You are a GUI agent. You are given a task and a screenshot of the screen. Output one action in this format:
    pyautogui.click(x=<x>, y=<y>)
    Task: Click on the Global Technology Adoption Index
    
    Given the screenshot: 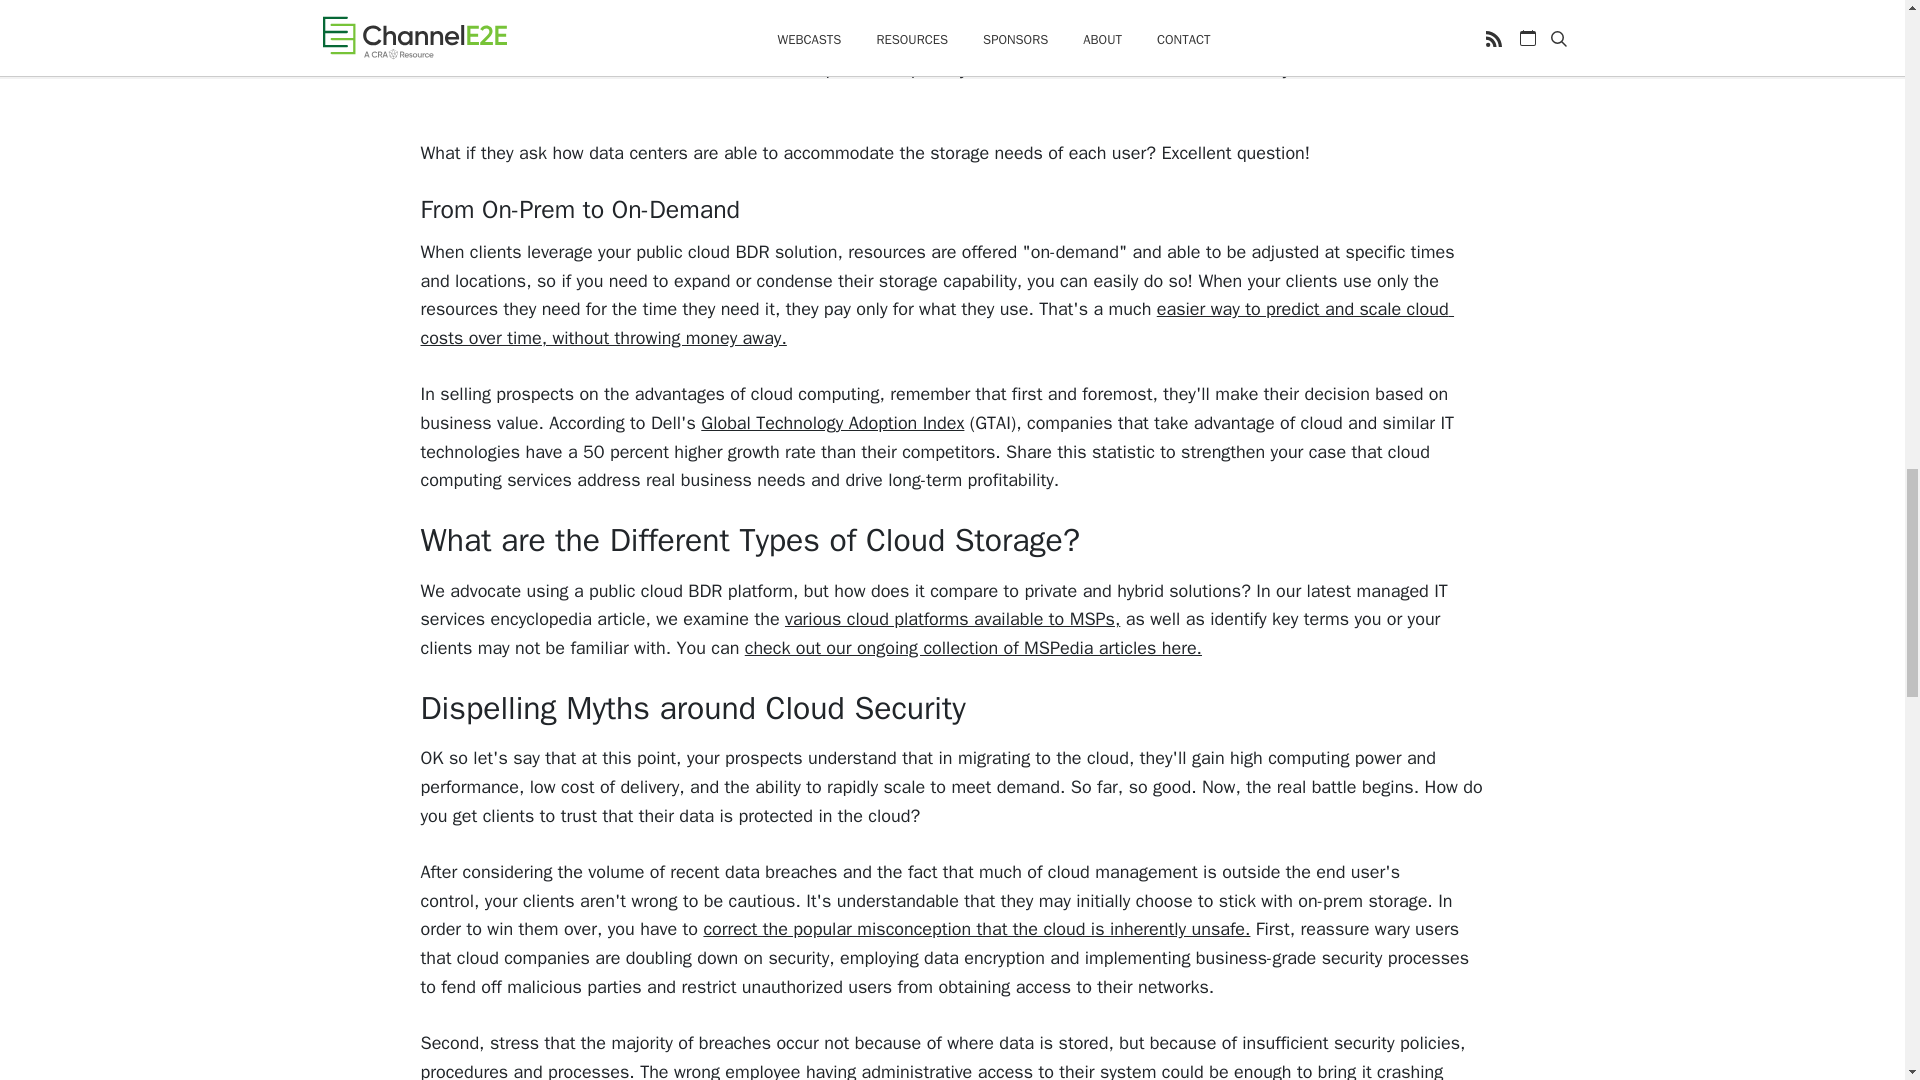 What is the action you would take?
    pyautogui.click(x=832, y=422)
    